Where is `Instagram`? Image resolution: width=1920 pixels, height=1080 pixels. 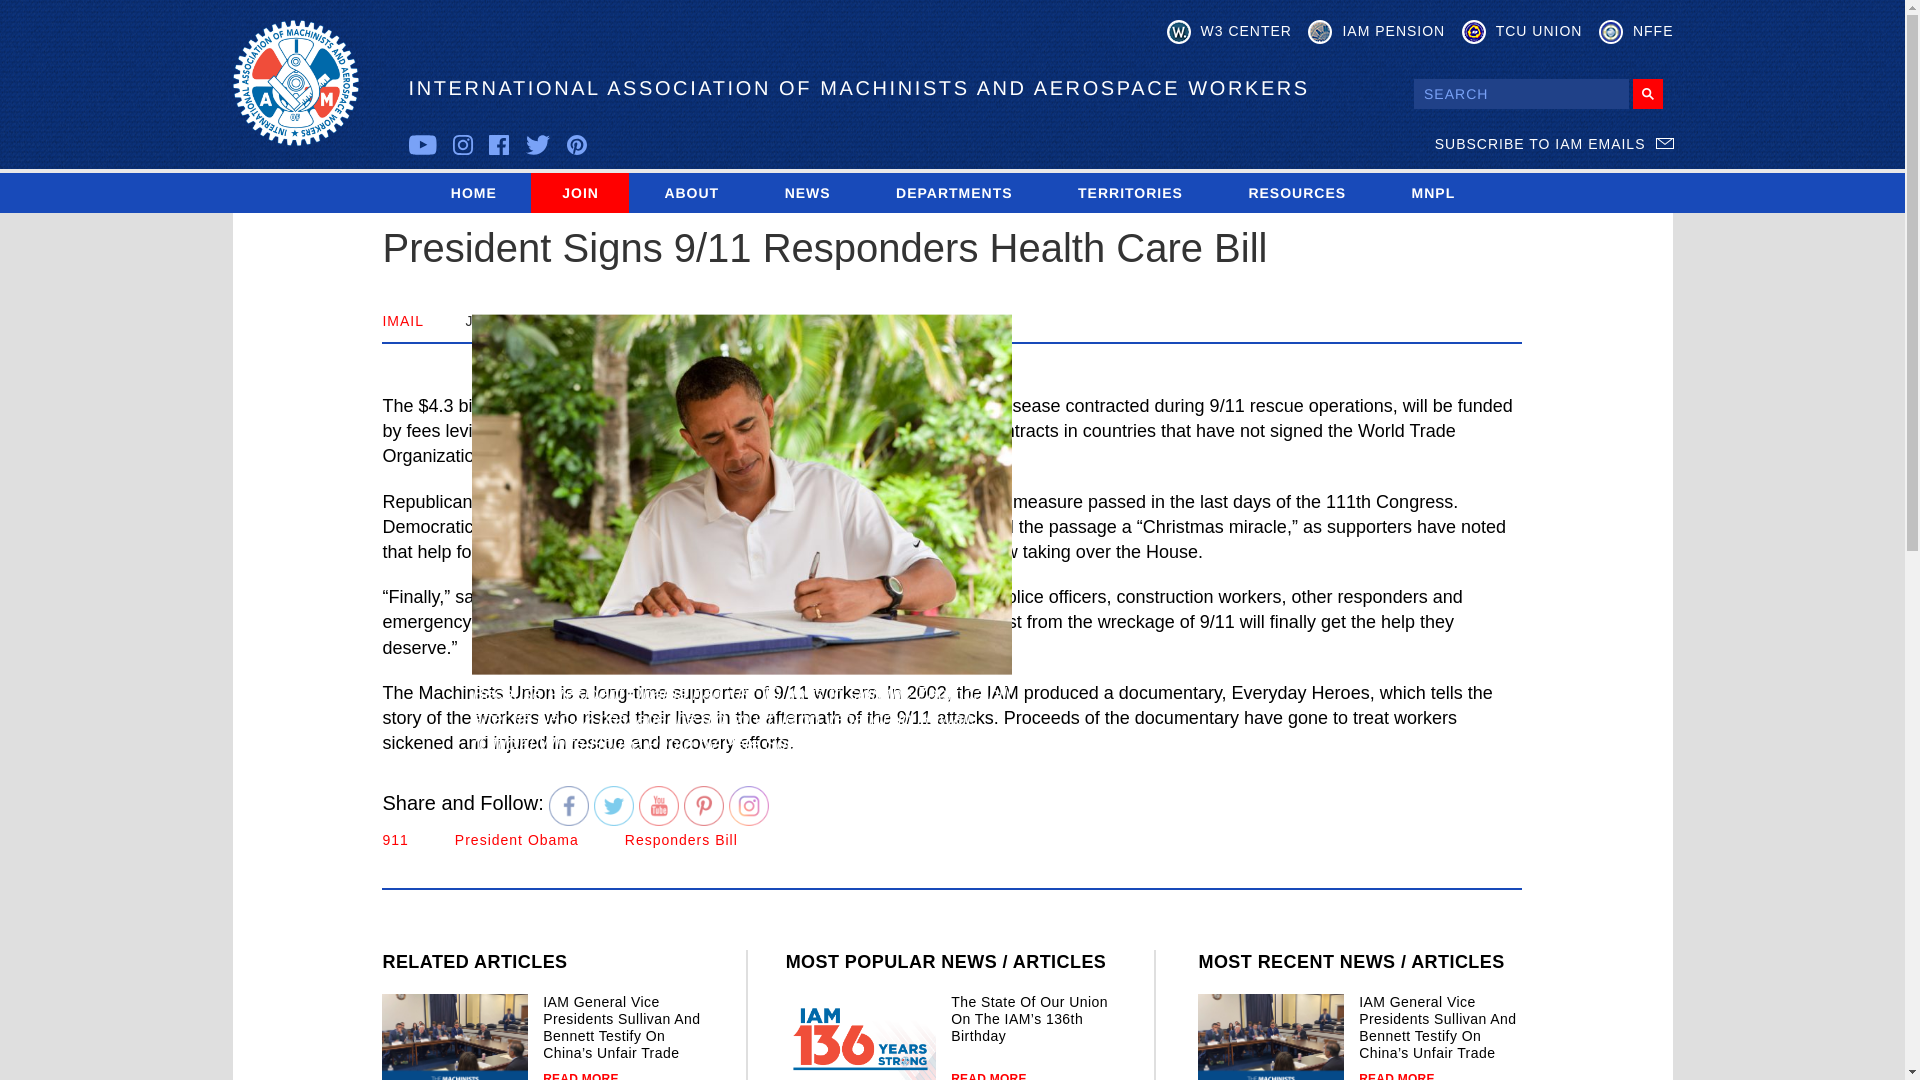
Instagram is located at coordinates (749, 806).